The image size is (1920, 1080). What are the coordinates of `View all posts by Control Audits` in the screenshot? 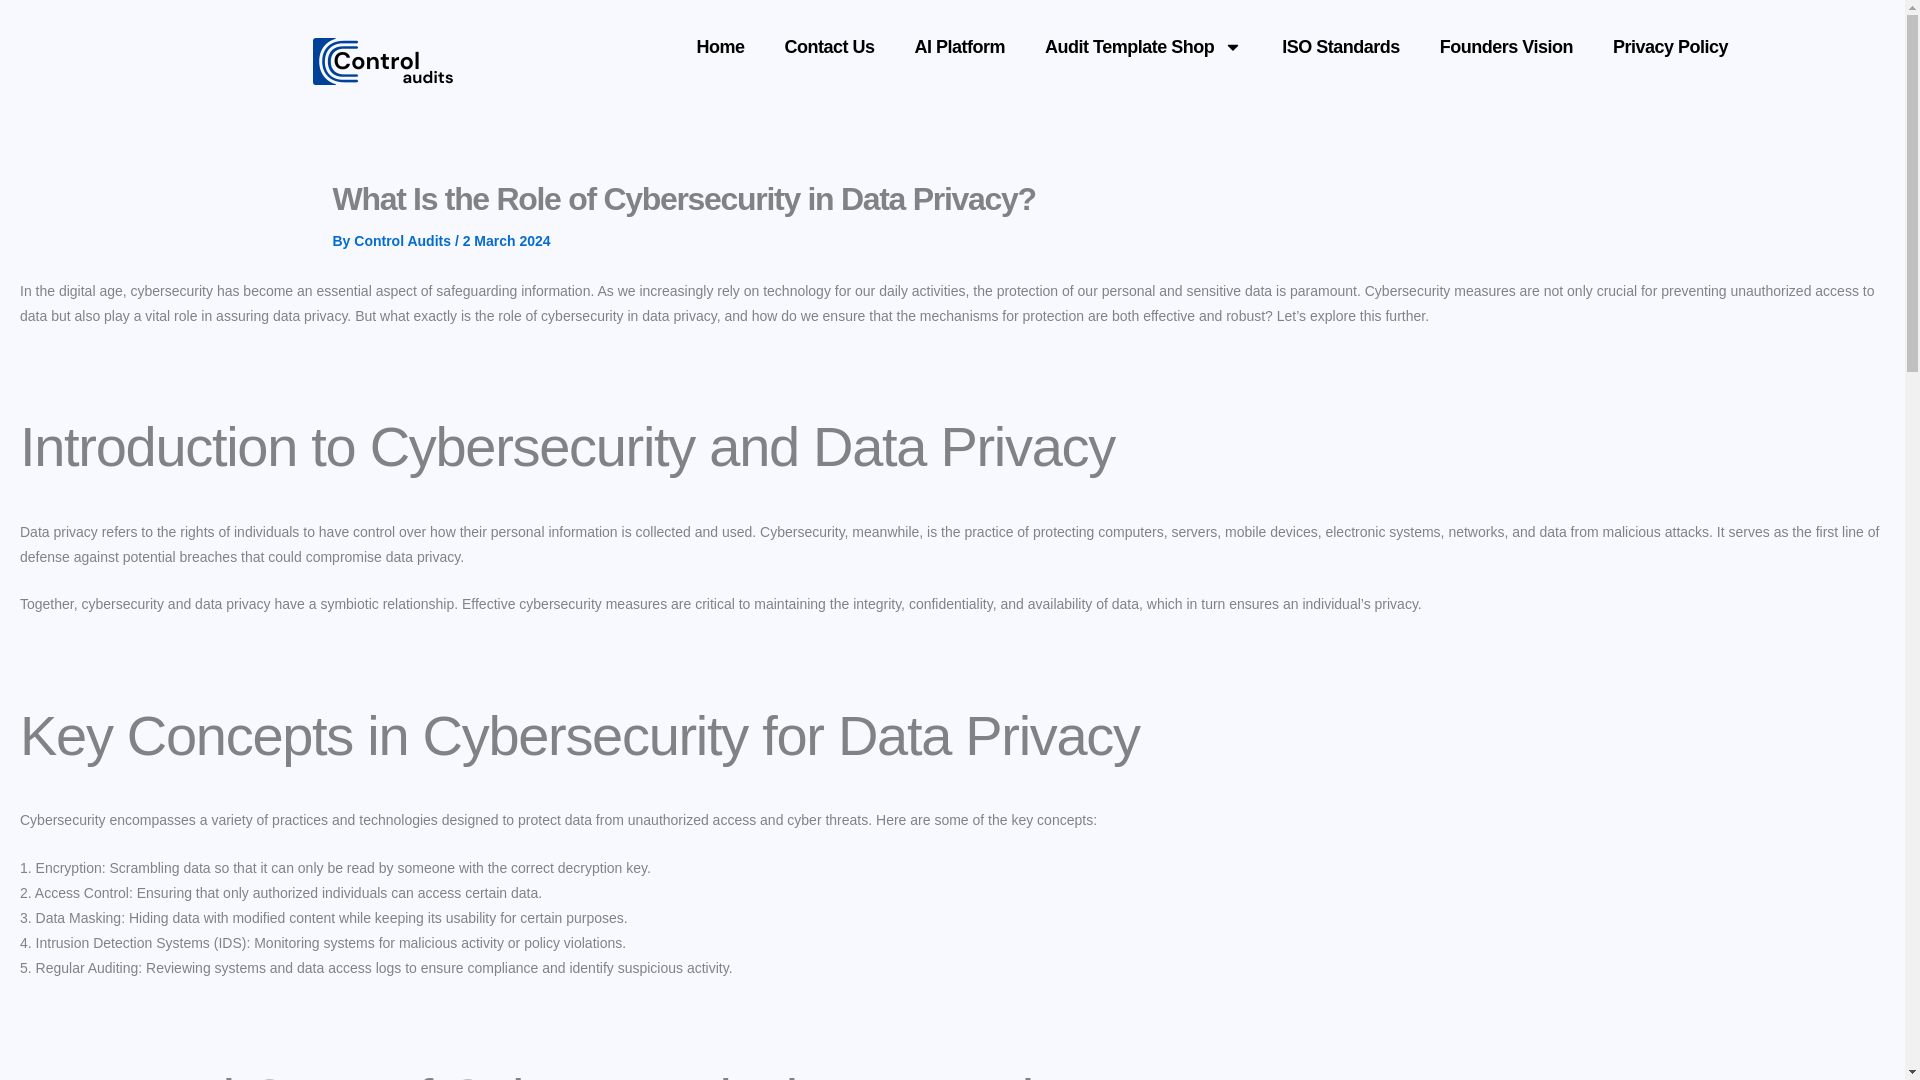 It's located at (404, 241).